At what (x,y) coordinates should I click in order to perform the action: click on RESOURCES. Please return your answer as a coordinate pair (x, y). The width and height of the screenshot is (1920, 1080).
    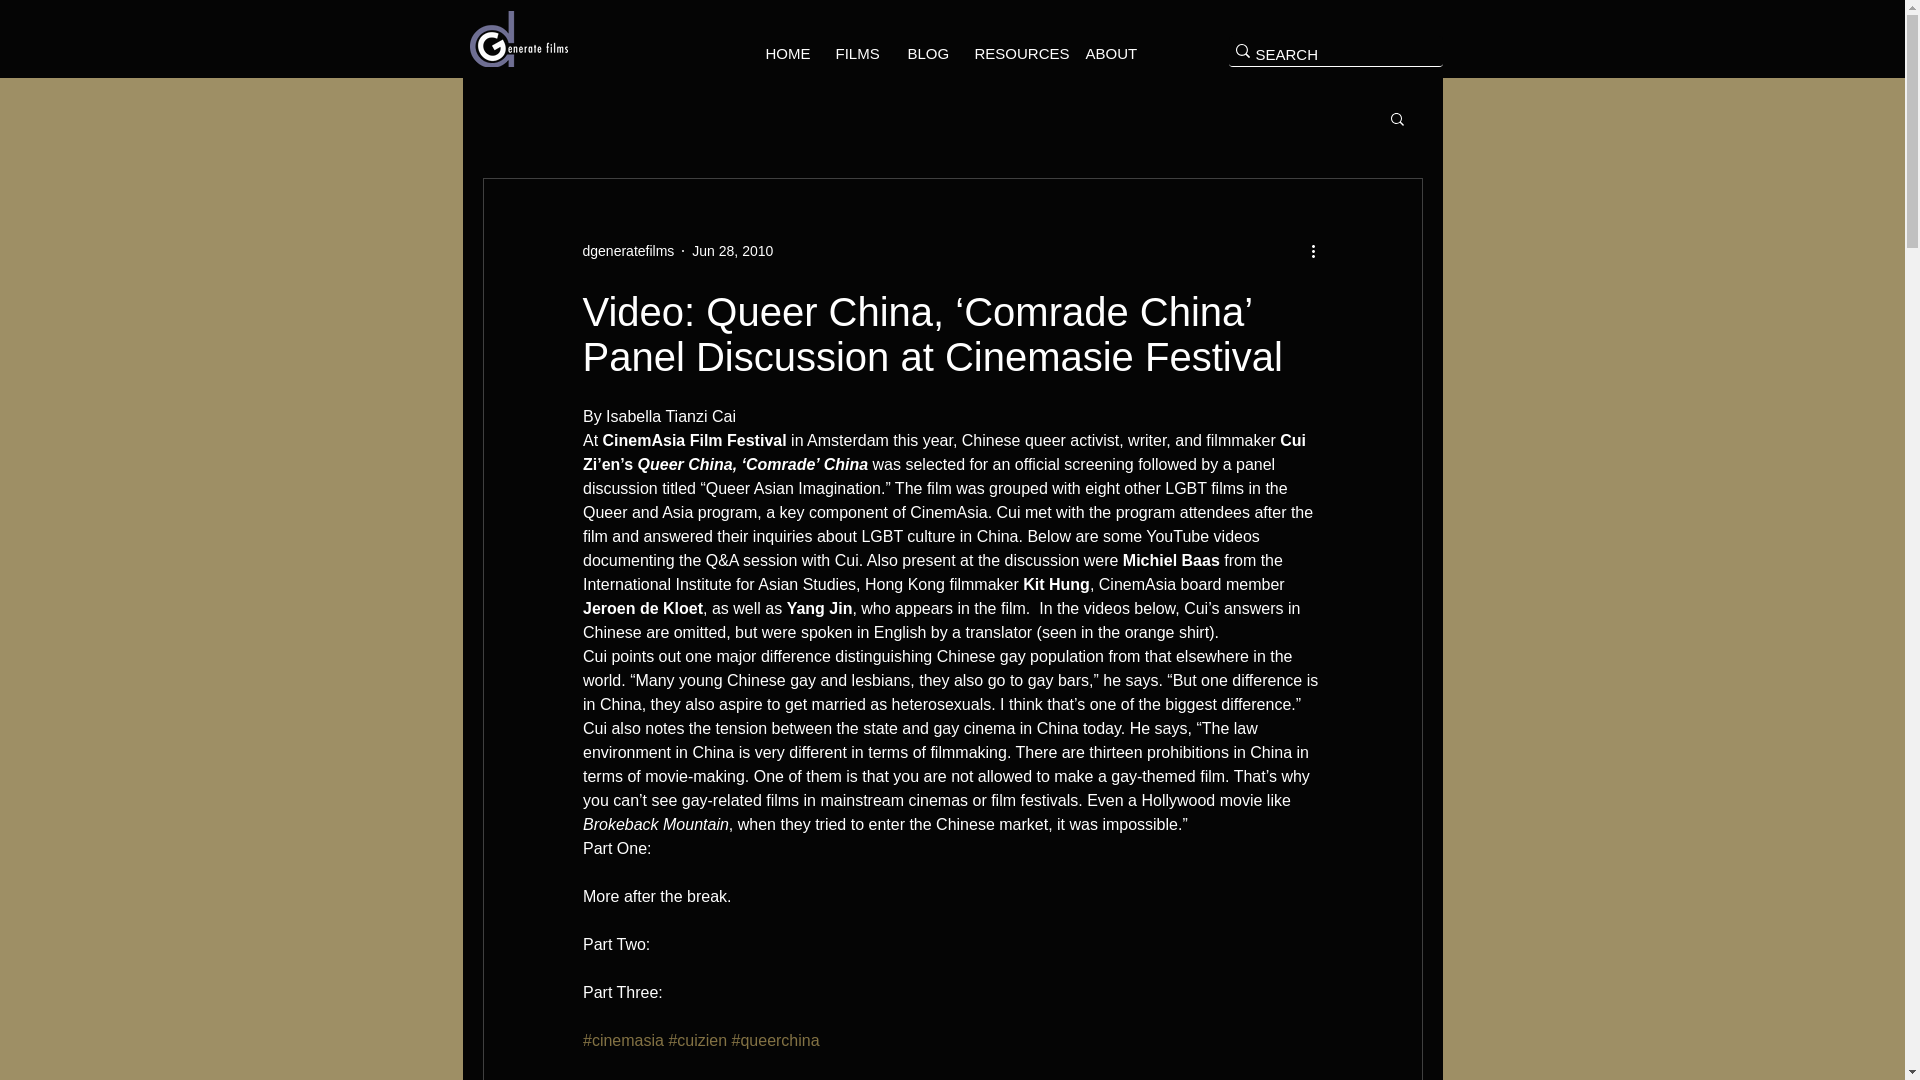
    Looking at the image, I should click on (1014, 54).